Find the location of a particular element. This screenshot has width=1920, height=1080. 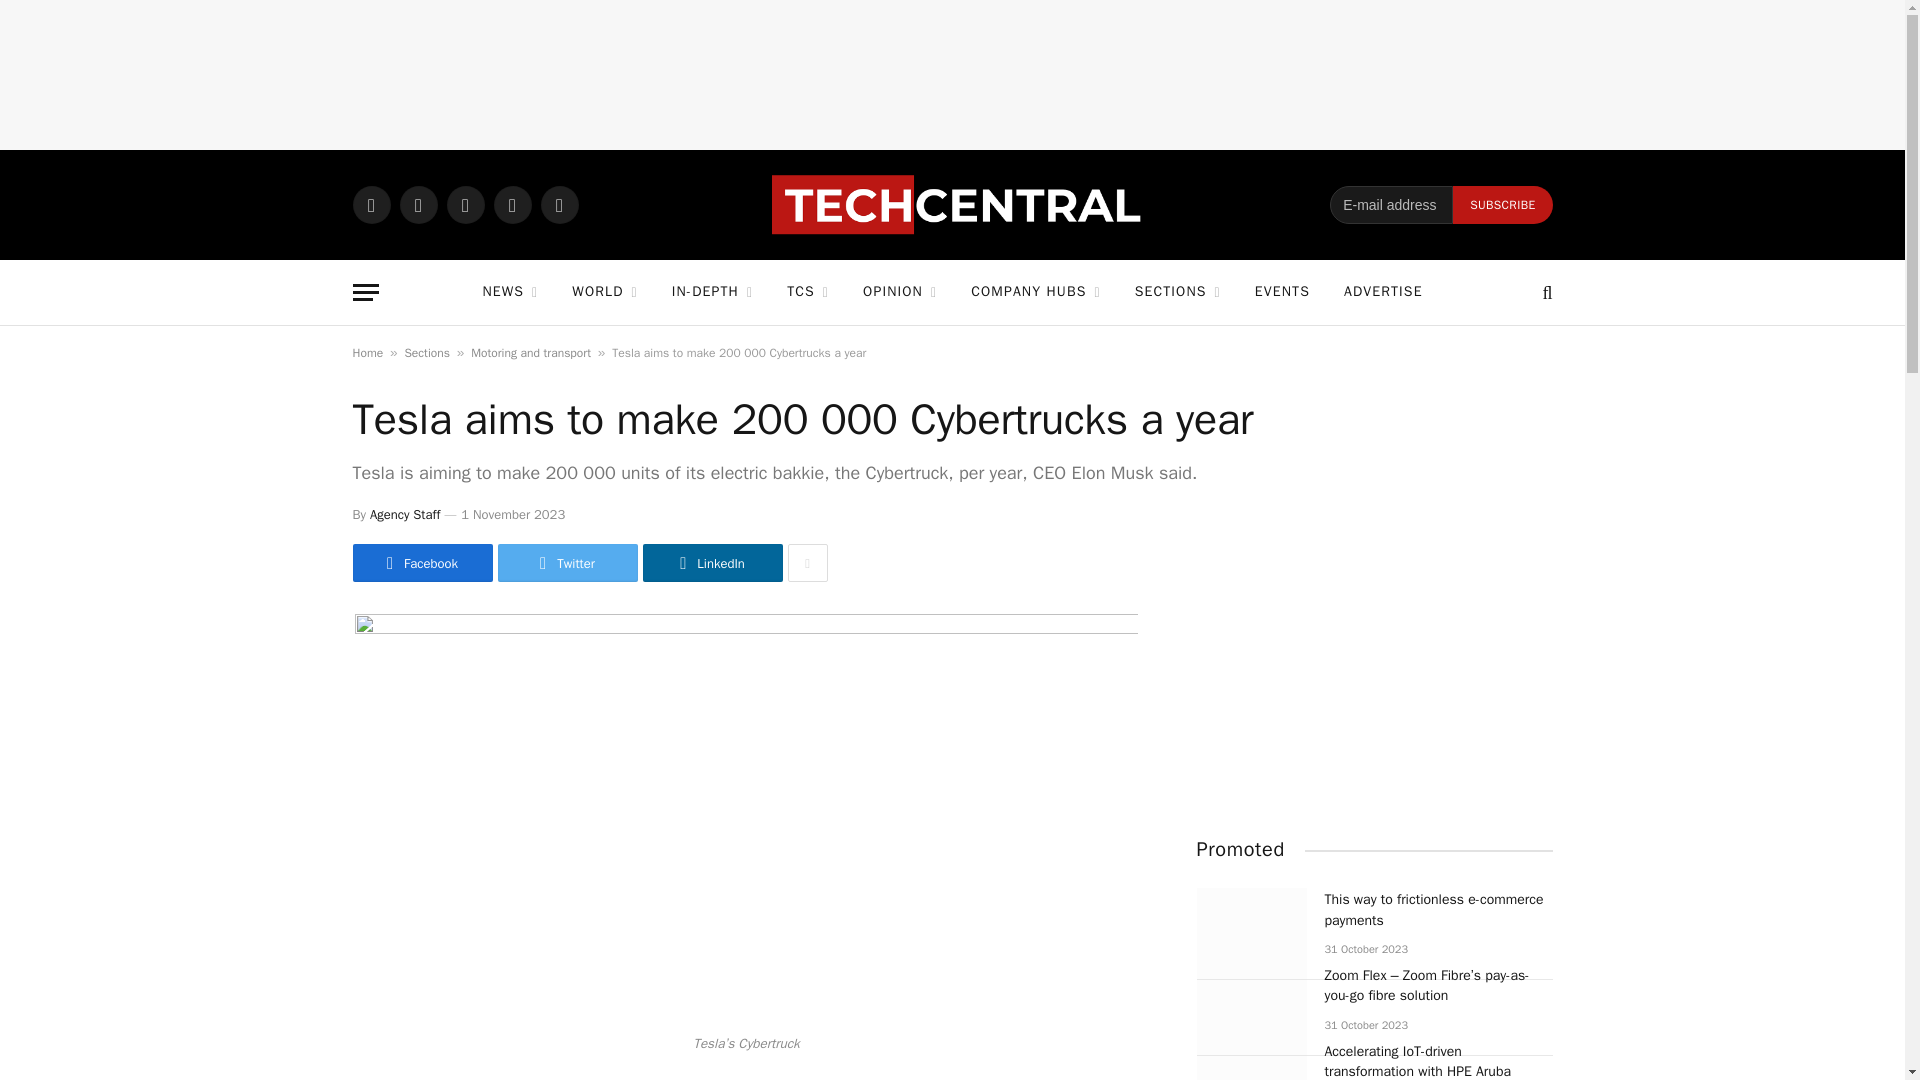

Subscribe is located at coordinates (1502, 204).